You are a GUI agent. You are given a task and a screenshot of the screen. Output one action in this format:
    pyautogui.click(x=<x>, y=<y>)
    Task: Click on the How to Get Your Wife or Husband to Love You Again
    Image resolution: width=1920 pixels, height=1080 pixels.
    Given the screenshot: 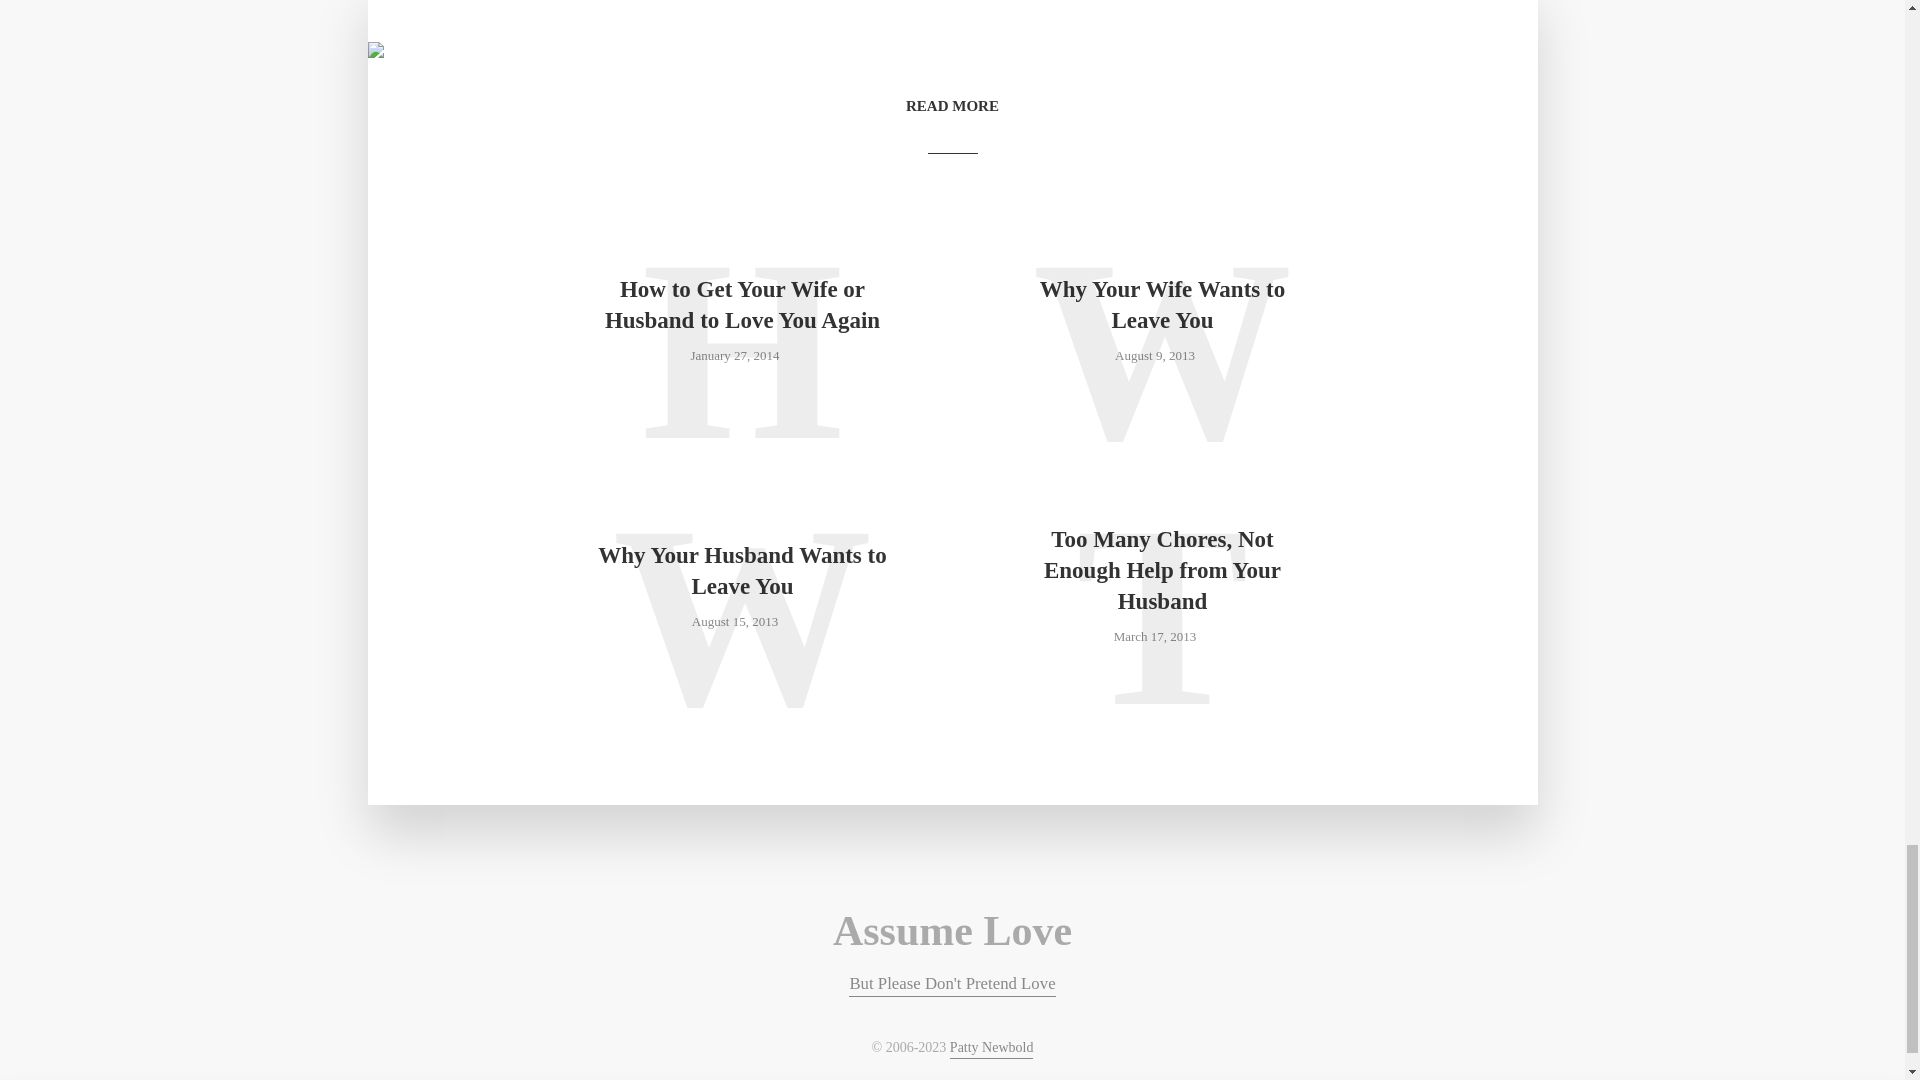 What is the action you would take?
    pyautogui.click(x=742, y=304)
    